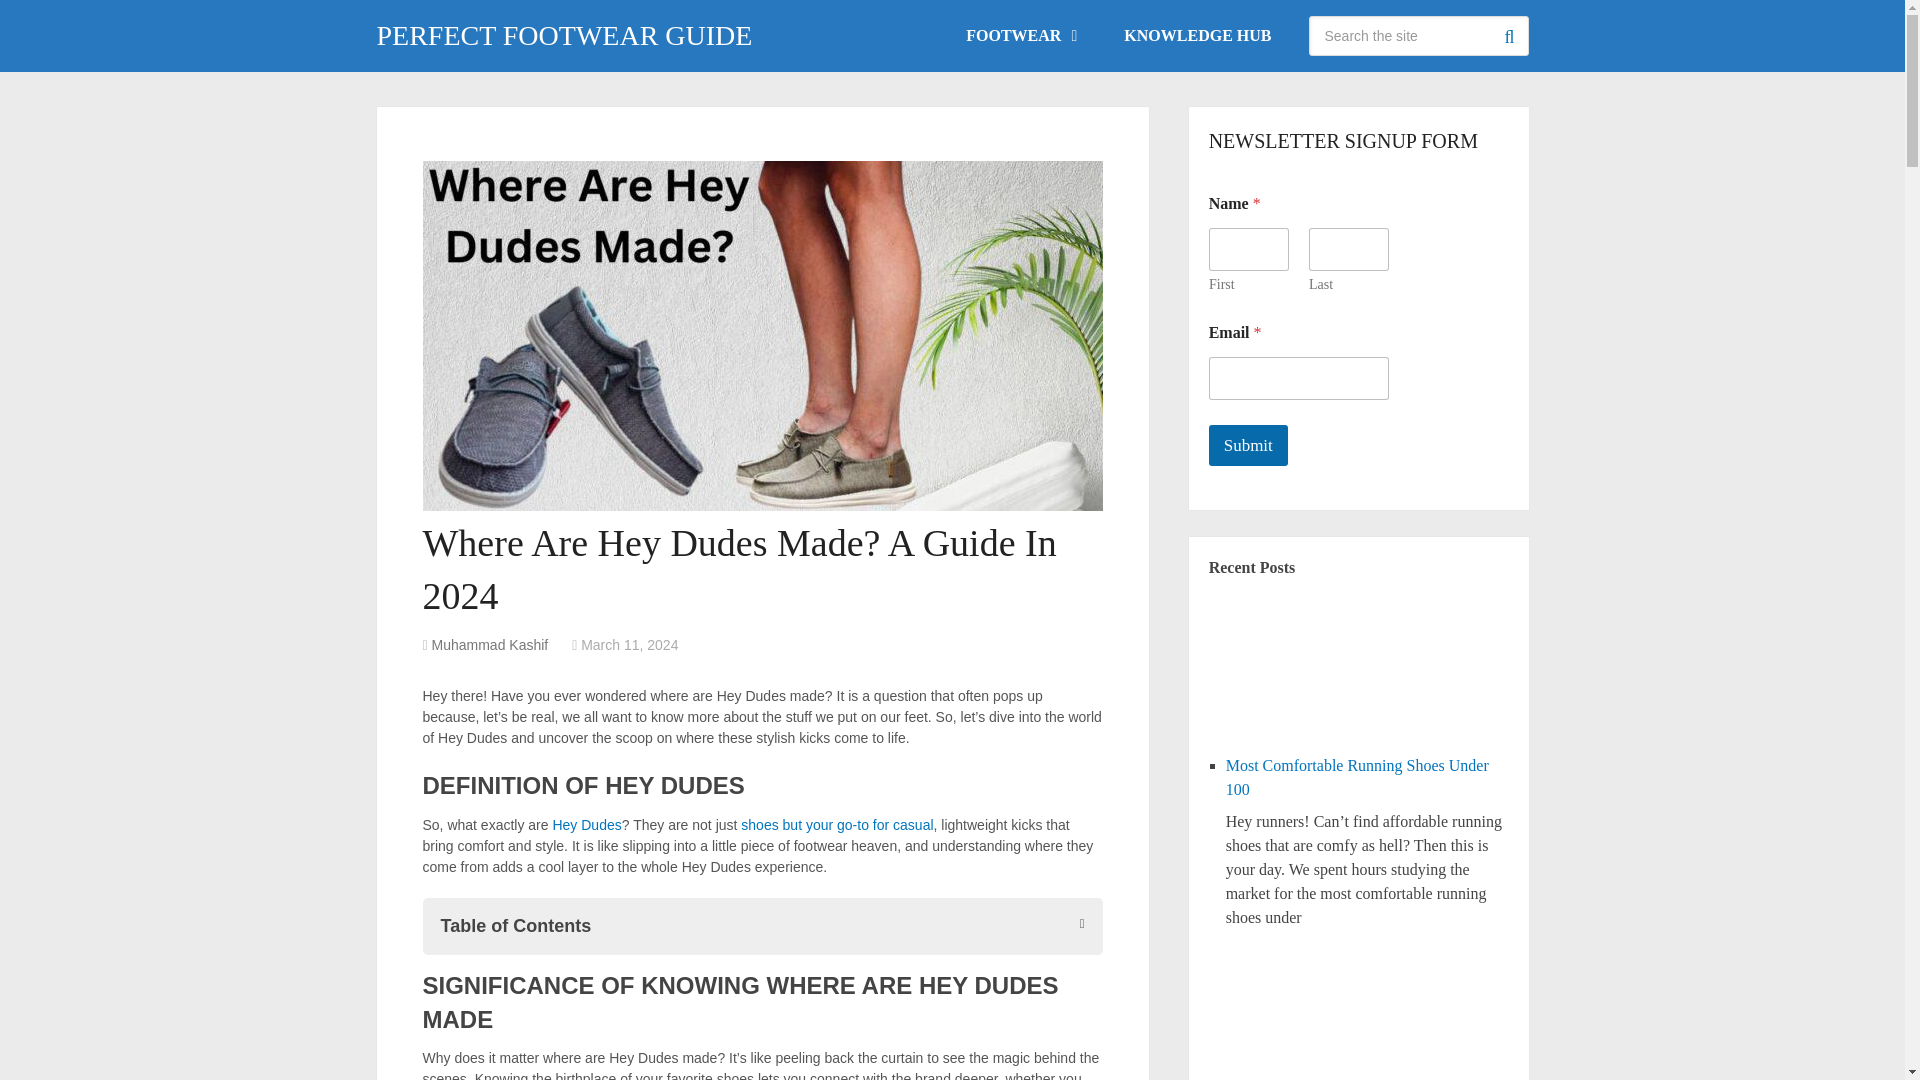  I want to click on shoes but your go-to for casual, so click(837, 824).